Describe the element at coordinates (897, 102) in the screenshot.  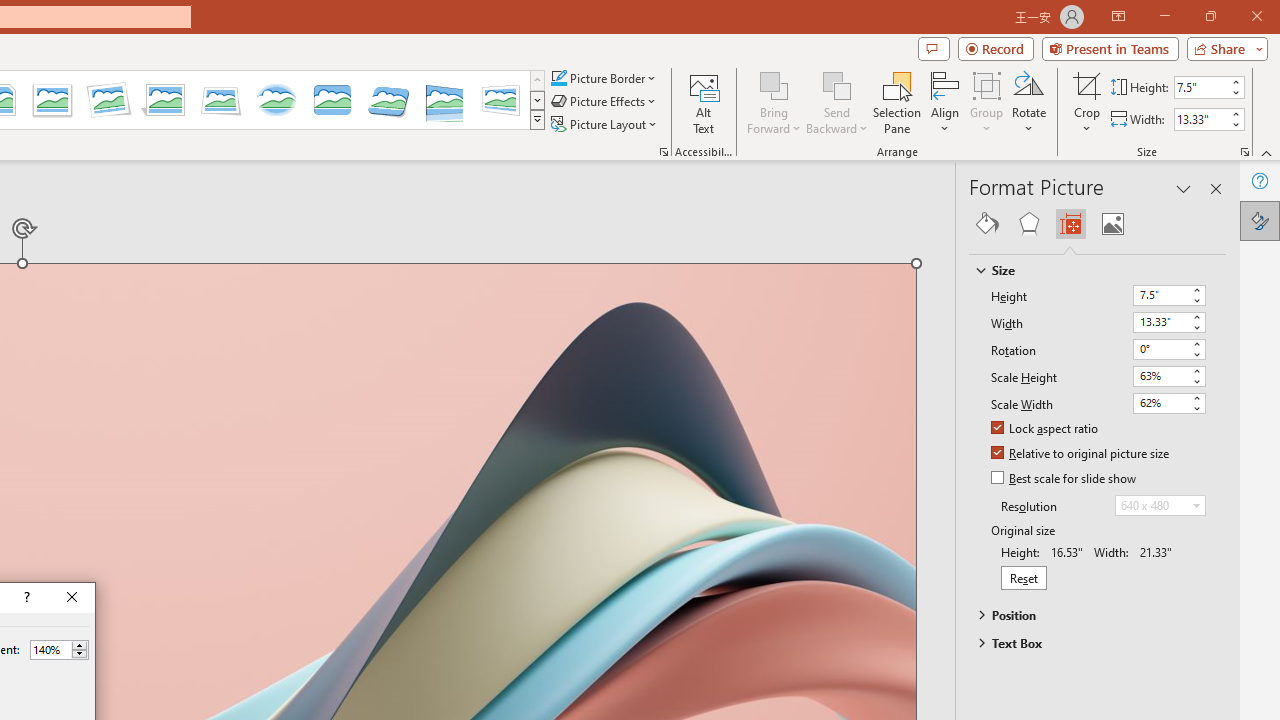
I see `Selection Pane...` at that location.